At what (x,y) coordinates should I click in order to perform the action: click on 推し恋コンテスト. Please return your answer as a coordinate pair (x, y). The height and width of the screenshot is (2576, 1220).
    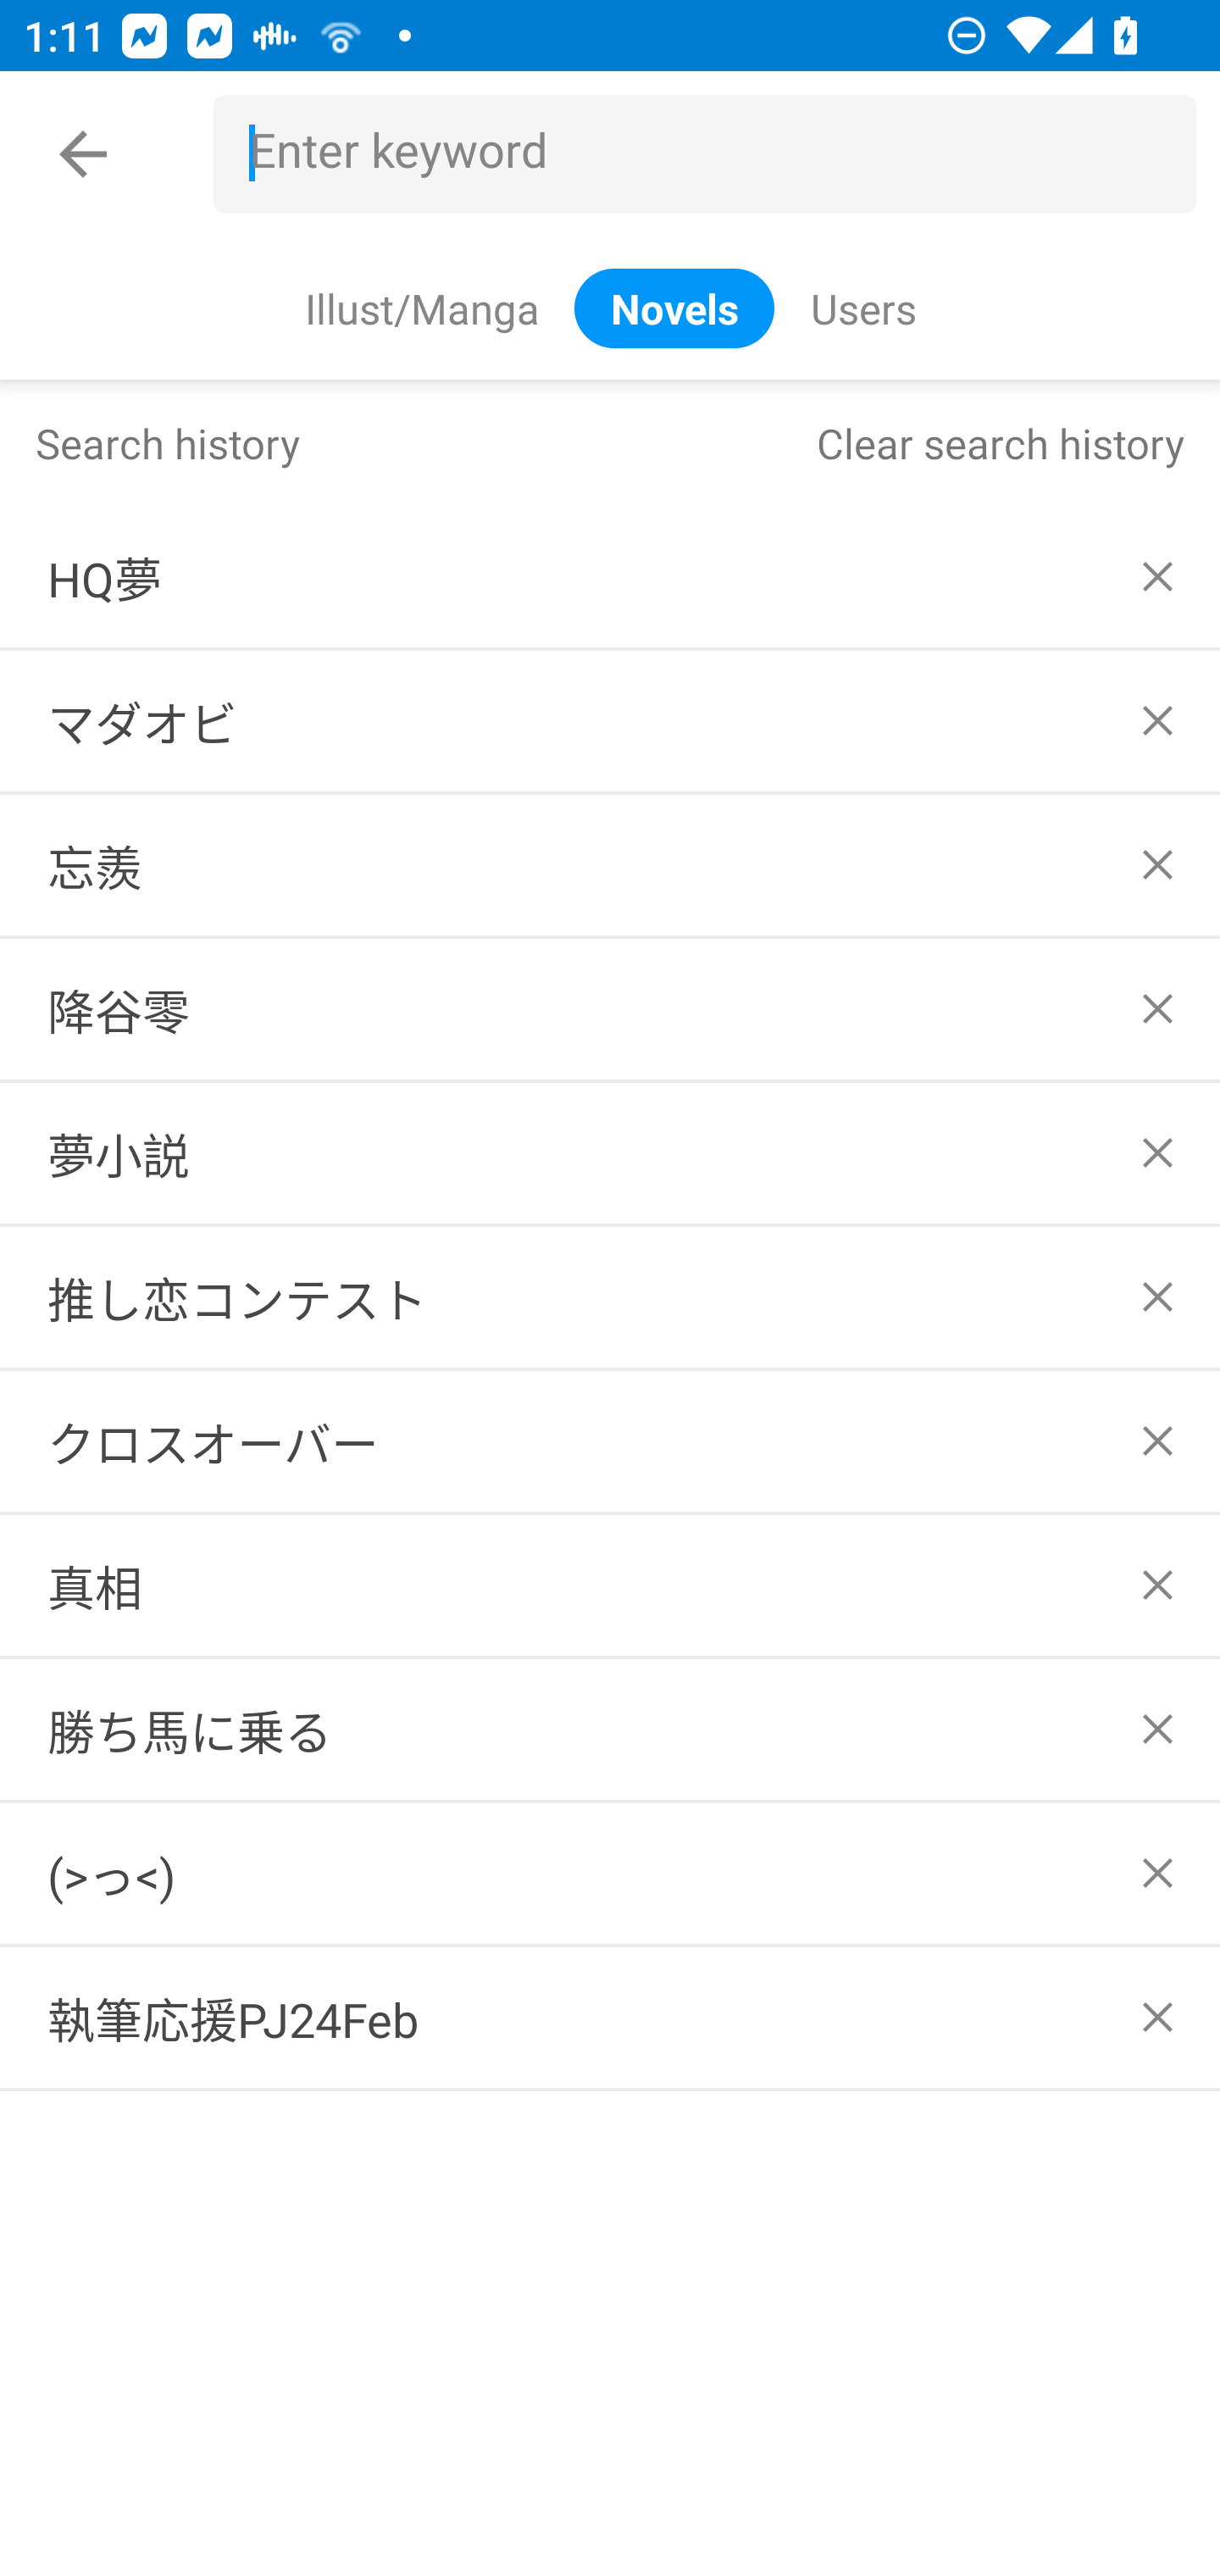
    Looking at the image, I should click on (610, 1296).